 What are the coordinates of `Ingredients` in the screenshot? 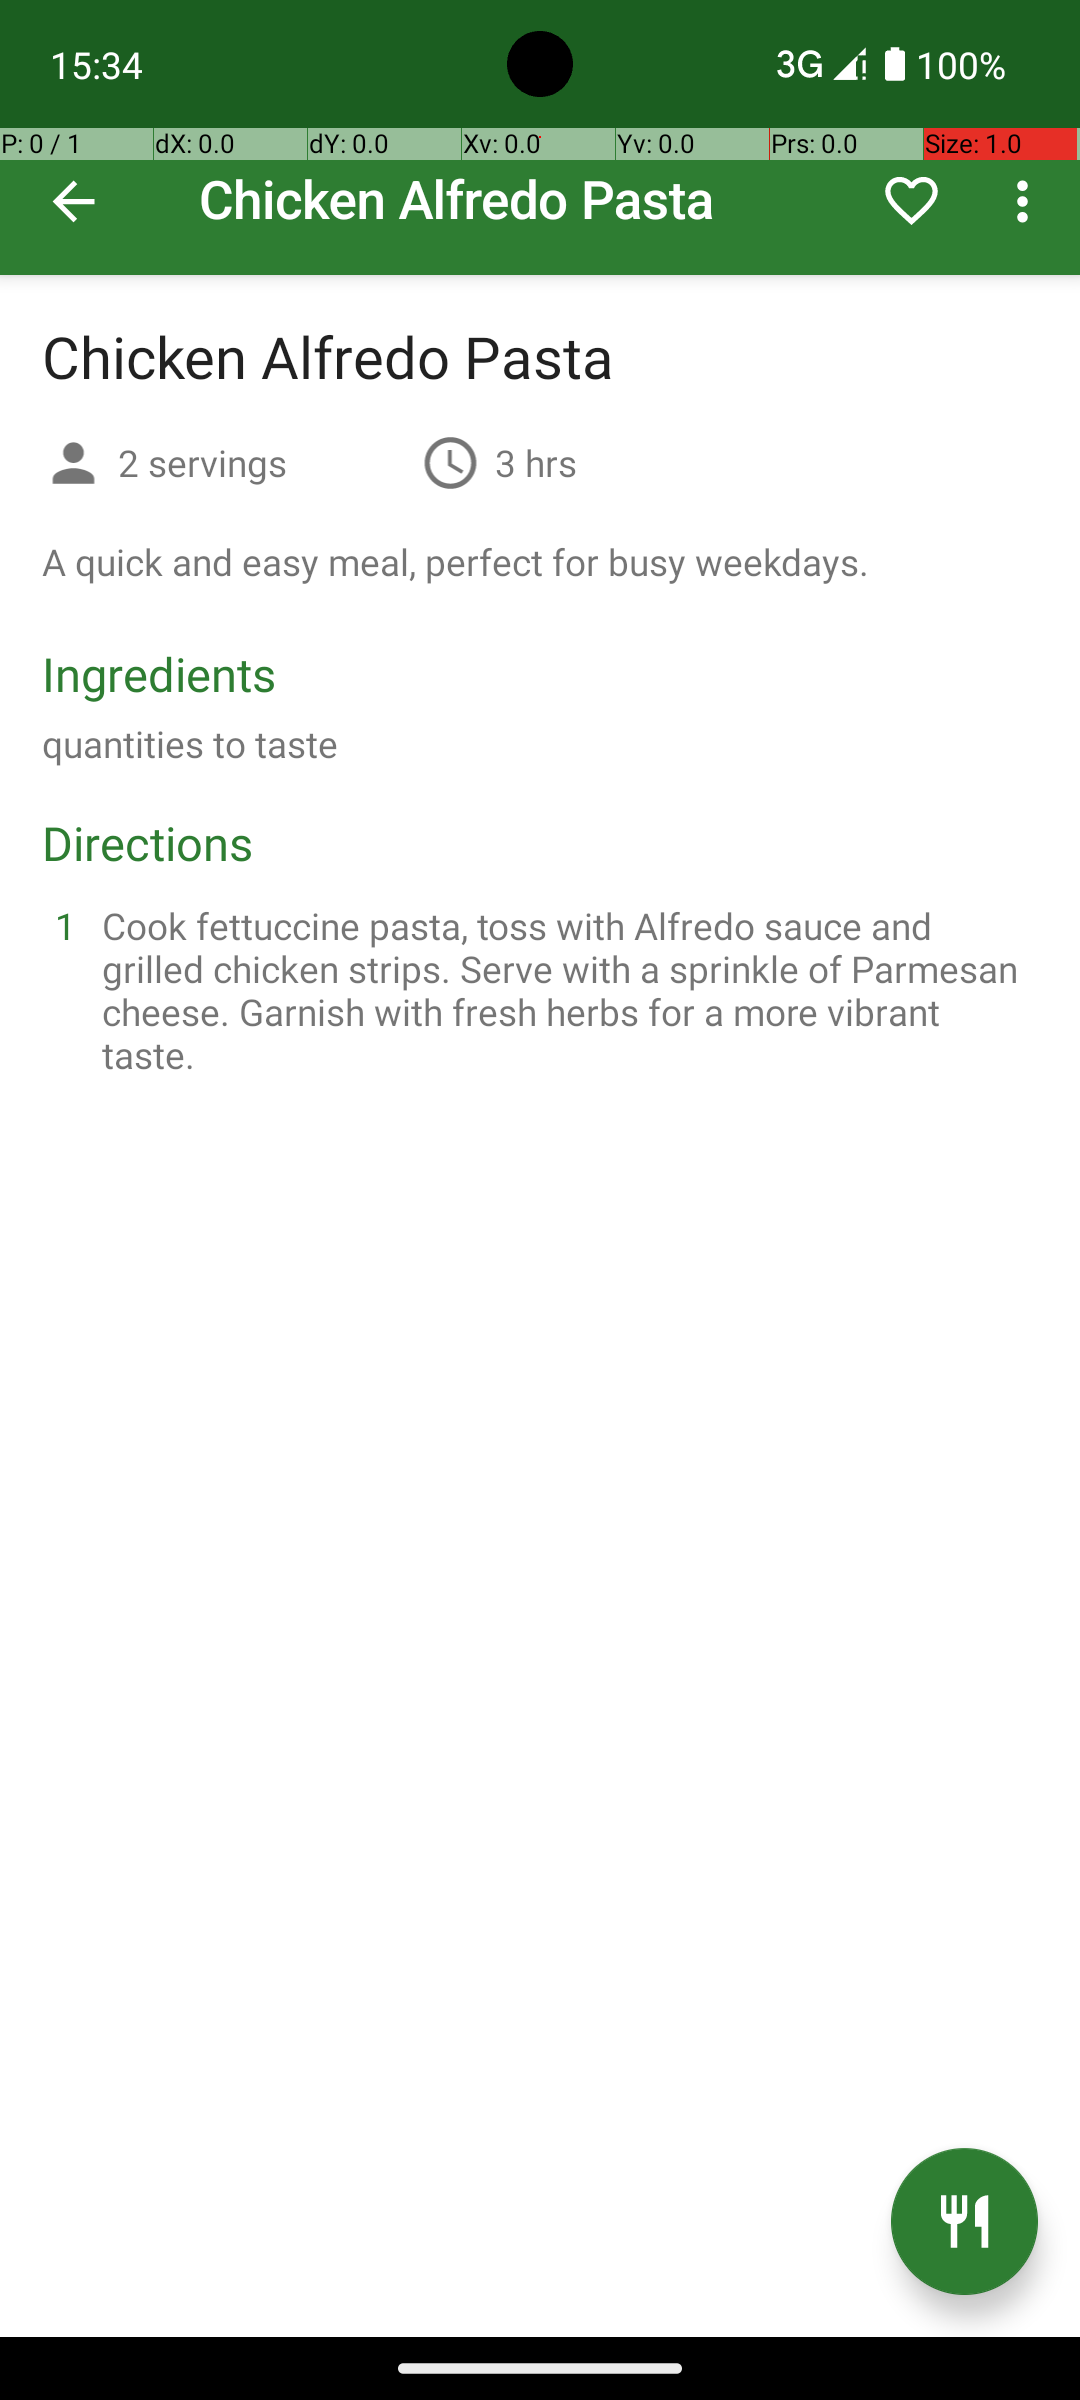 It's located at (159, 674).